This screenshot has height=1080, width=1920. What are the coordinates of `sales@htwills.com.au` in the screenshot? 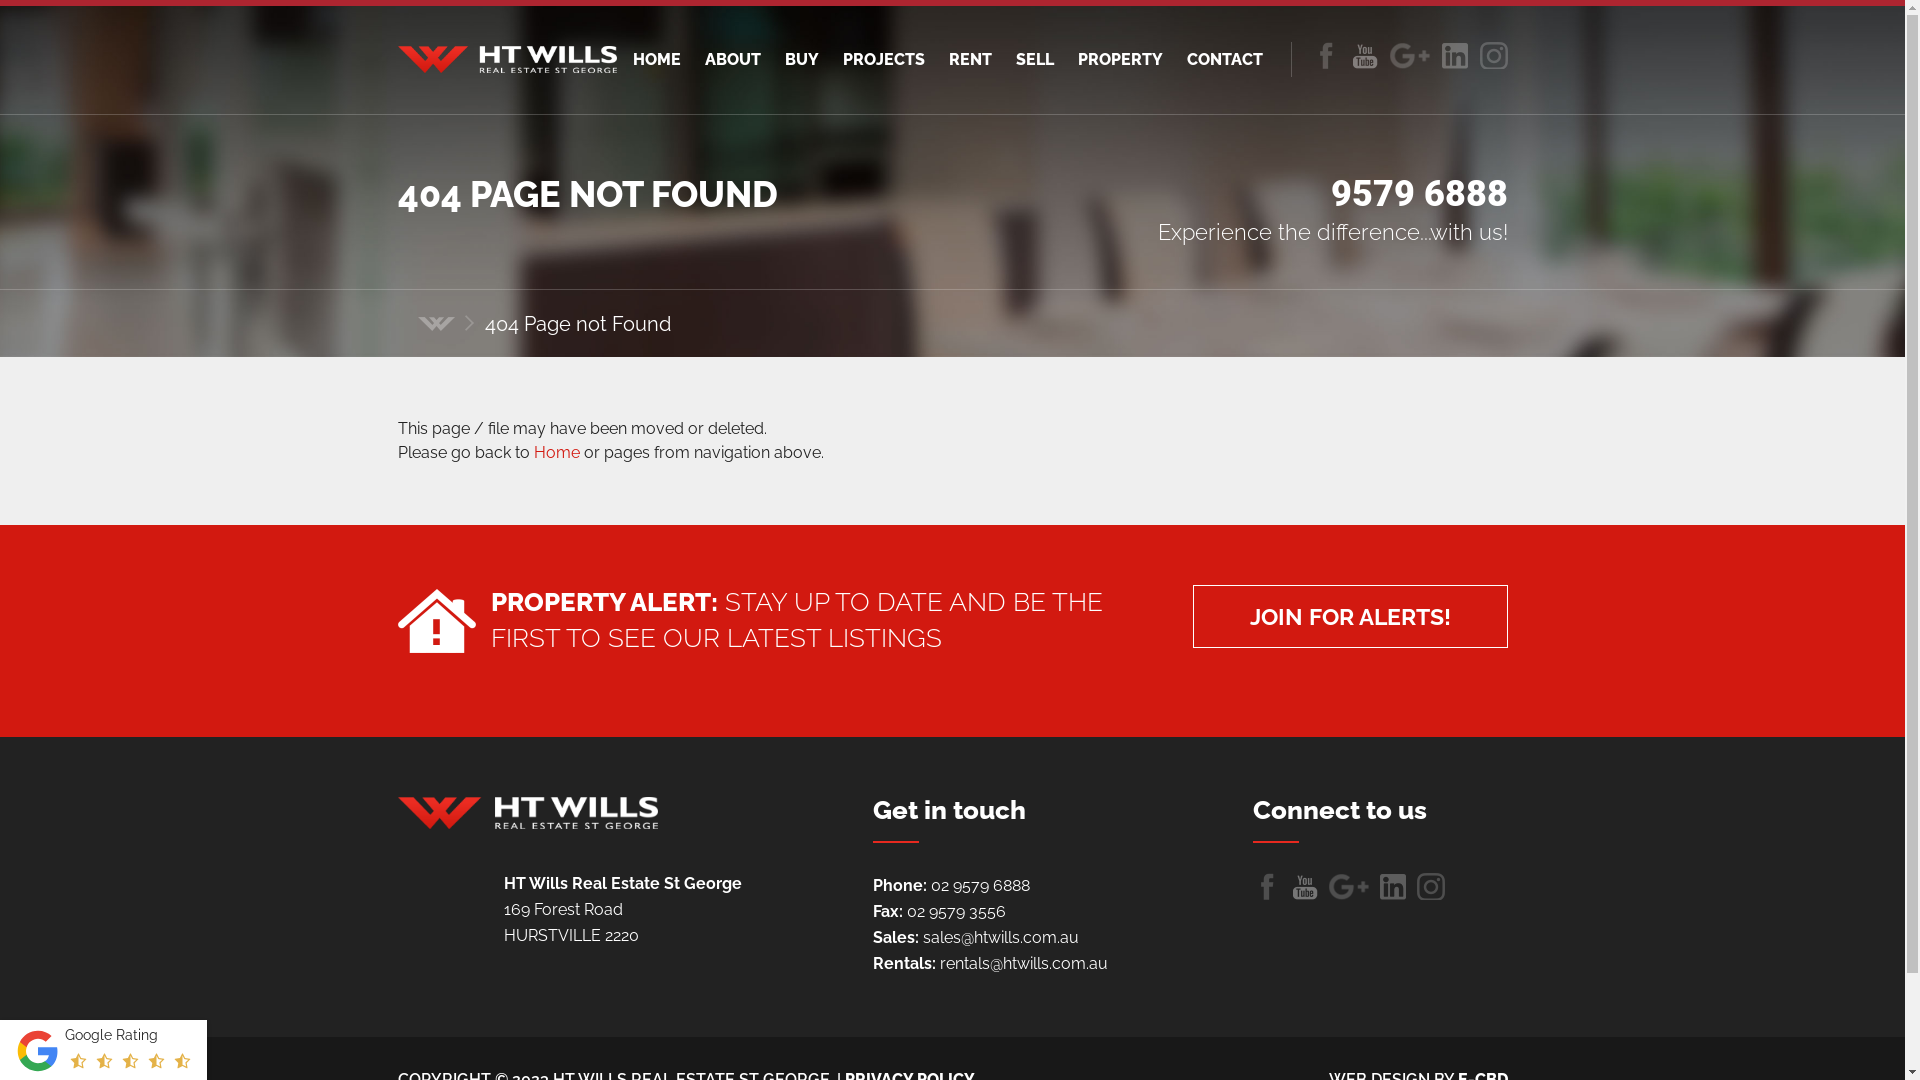 It's located at (1000, 938).